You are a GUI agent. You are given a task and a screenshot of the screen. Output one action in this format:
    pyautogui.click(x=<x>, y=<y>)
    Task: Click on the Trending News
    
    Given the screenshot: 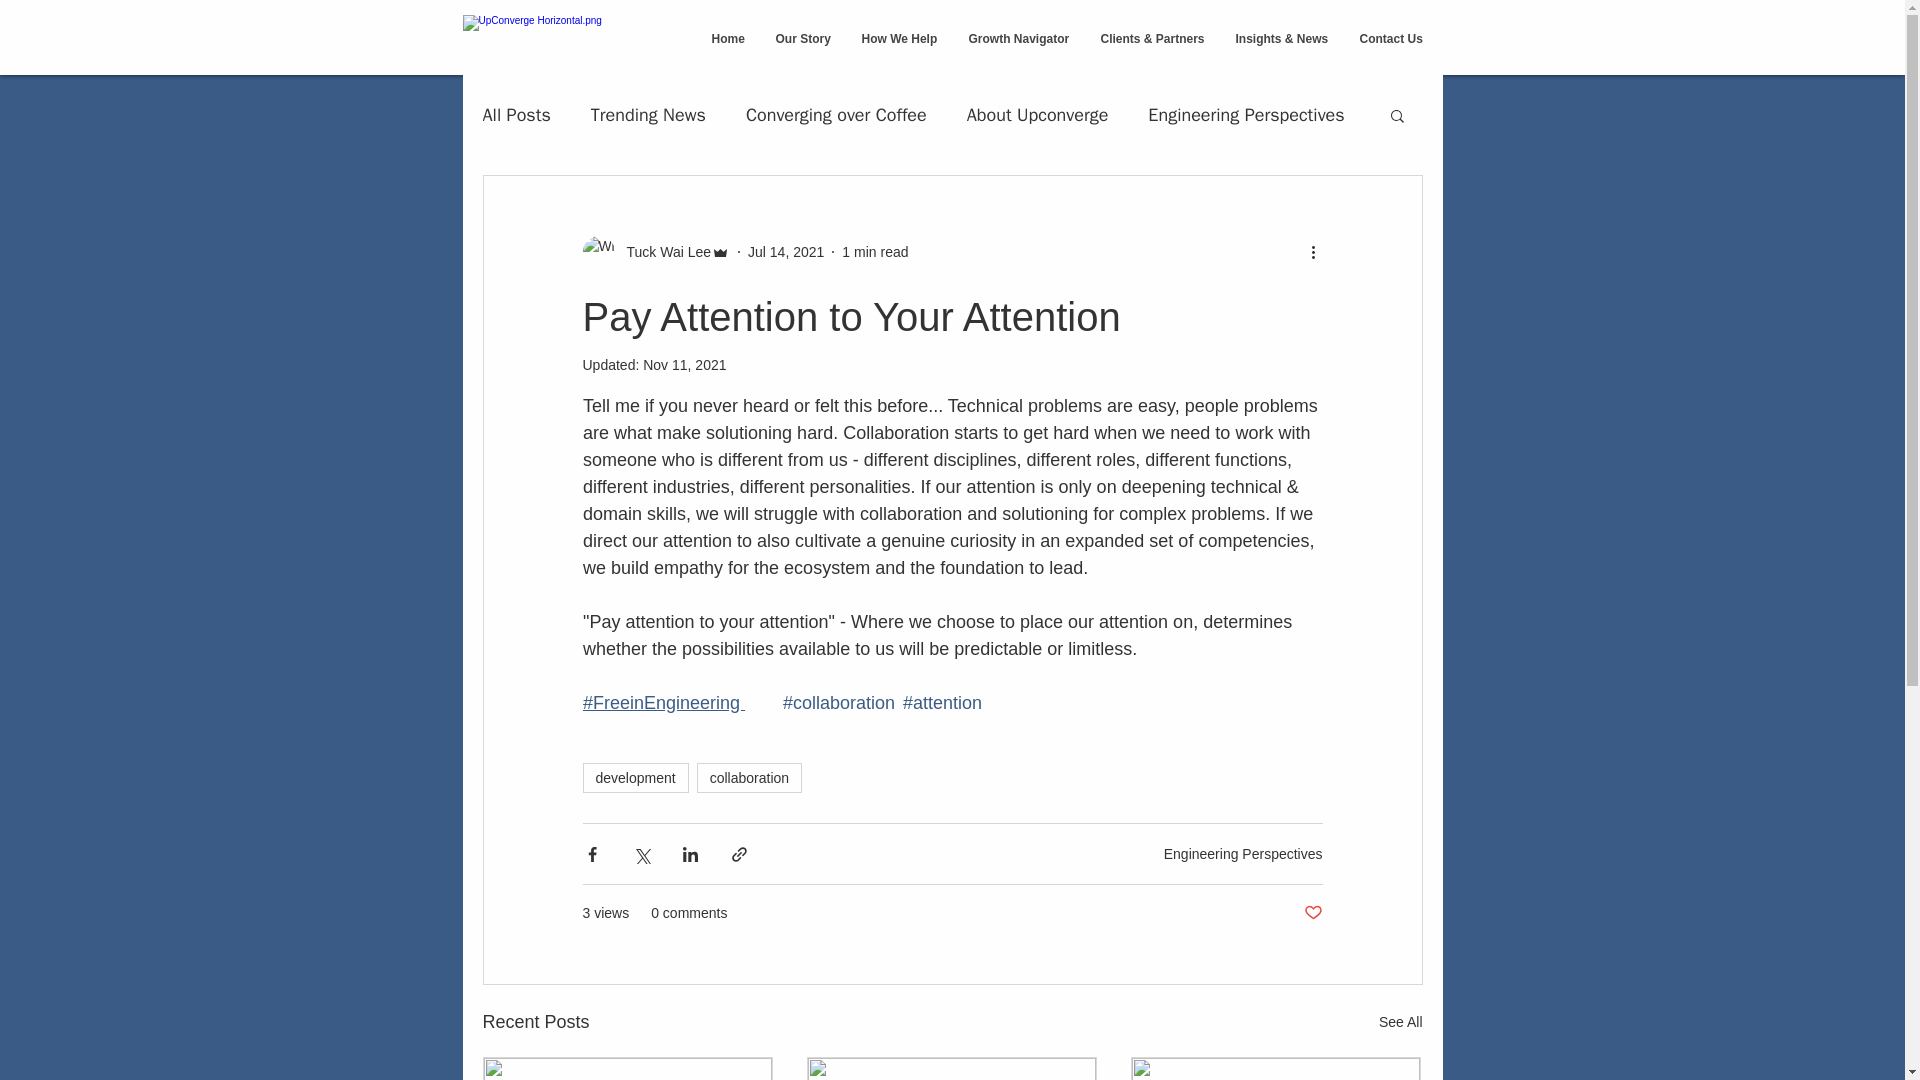 What is the action you would take?
    pyautogui.click(x=648, y=114)
    